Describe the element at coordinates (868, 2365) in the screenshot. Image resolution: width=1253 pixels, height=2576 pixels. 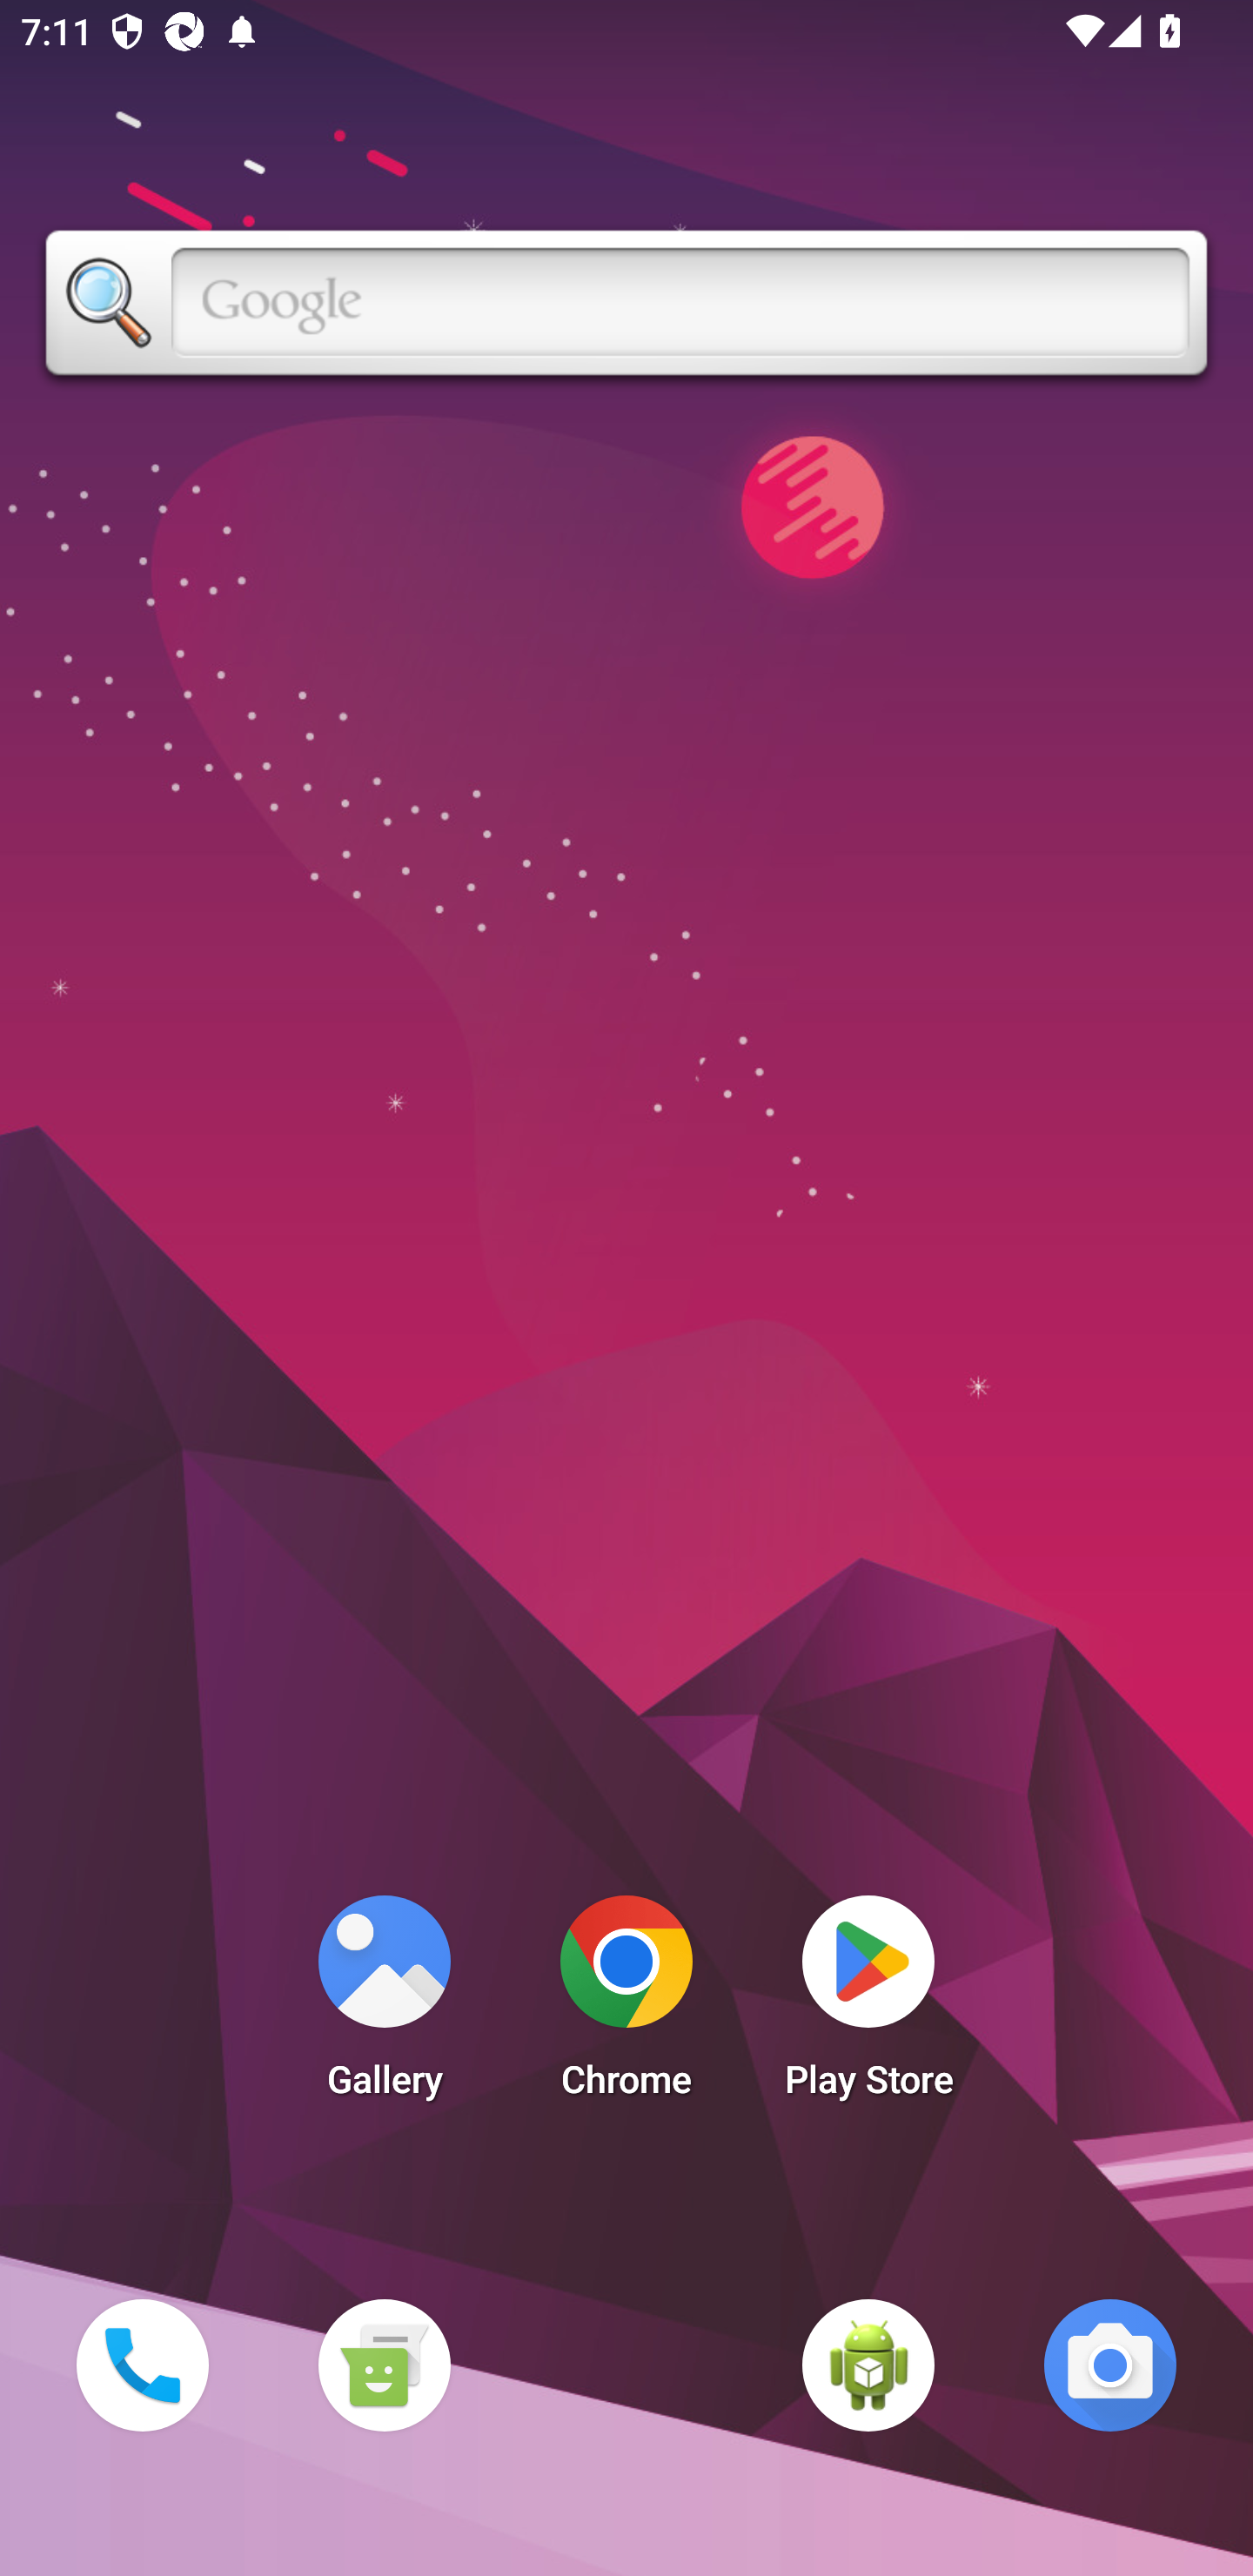
I see `WebView Browser Tester` at that location.